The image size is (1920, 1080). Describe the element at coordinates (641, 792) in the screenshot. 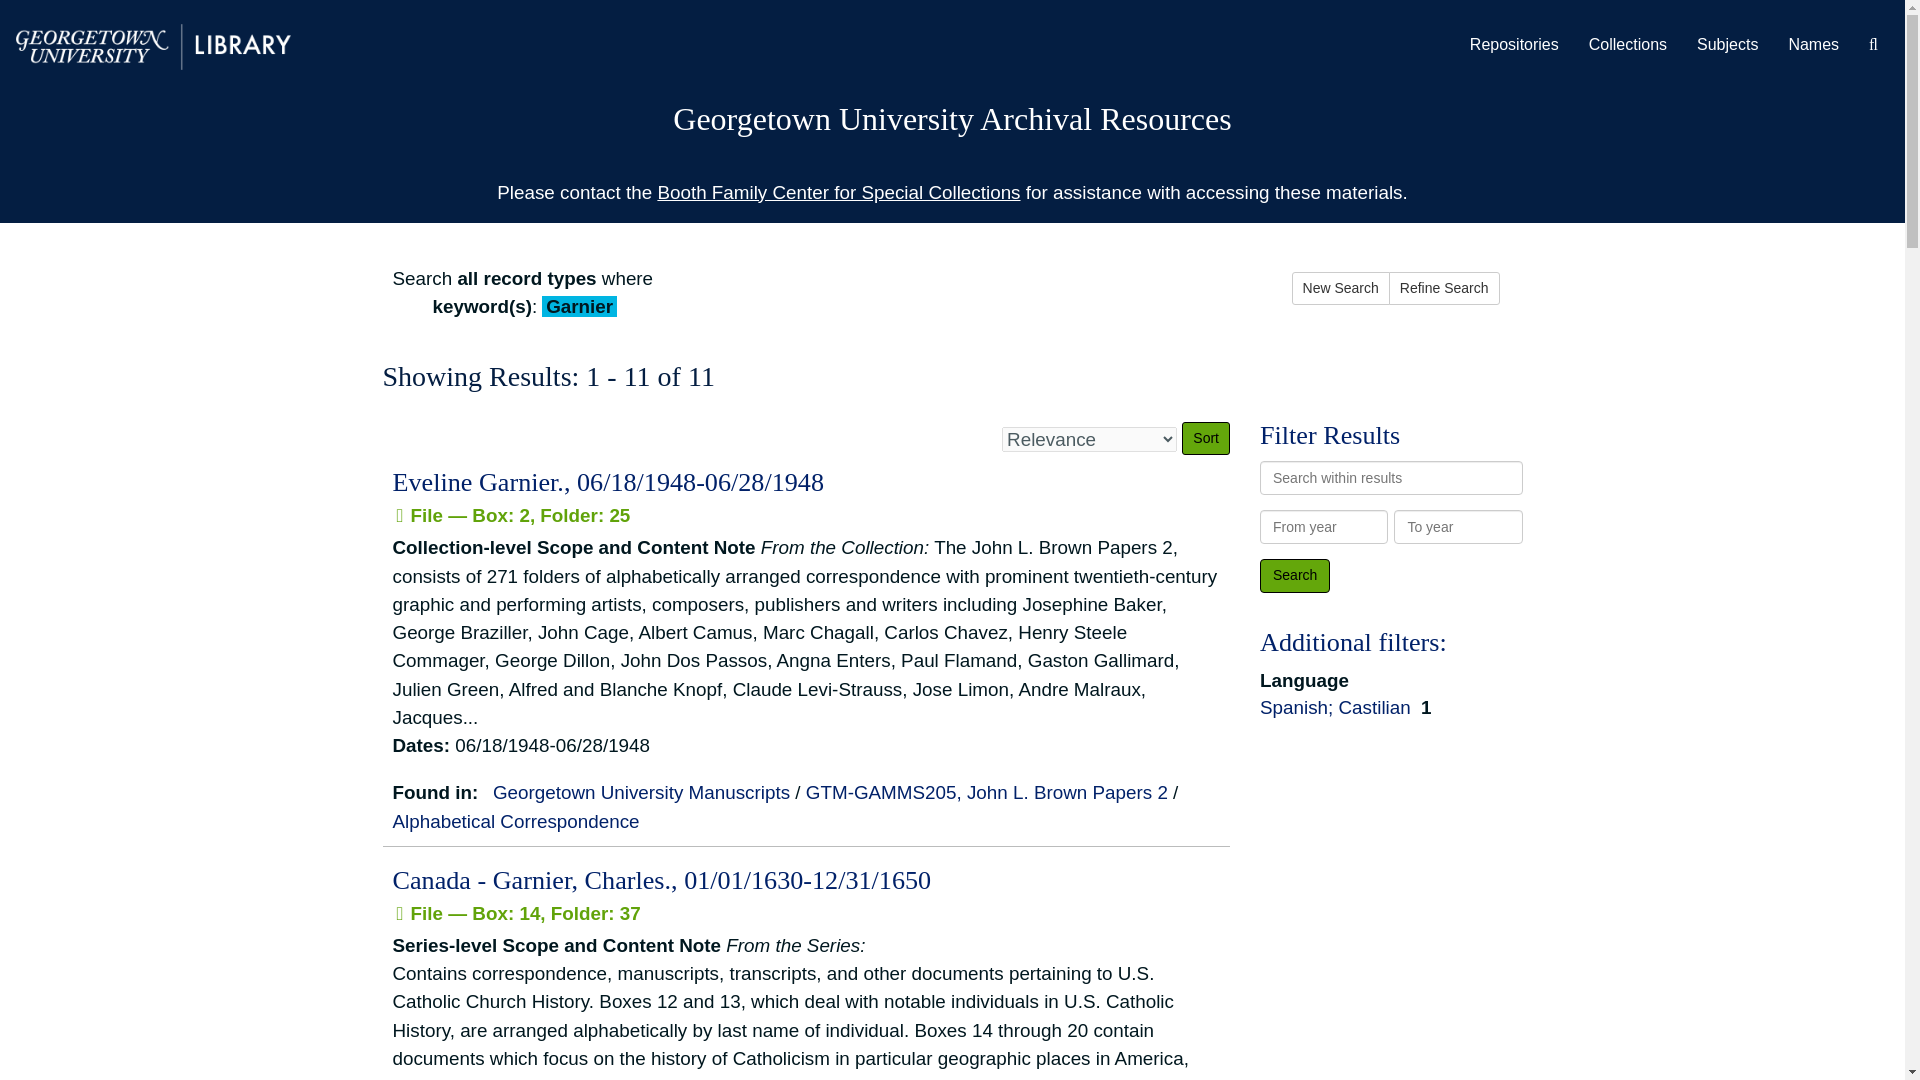

I see `Georgetown University Manuscripts` at that location.